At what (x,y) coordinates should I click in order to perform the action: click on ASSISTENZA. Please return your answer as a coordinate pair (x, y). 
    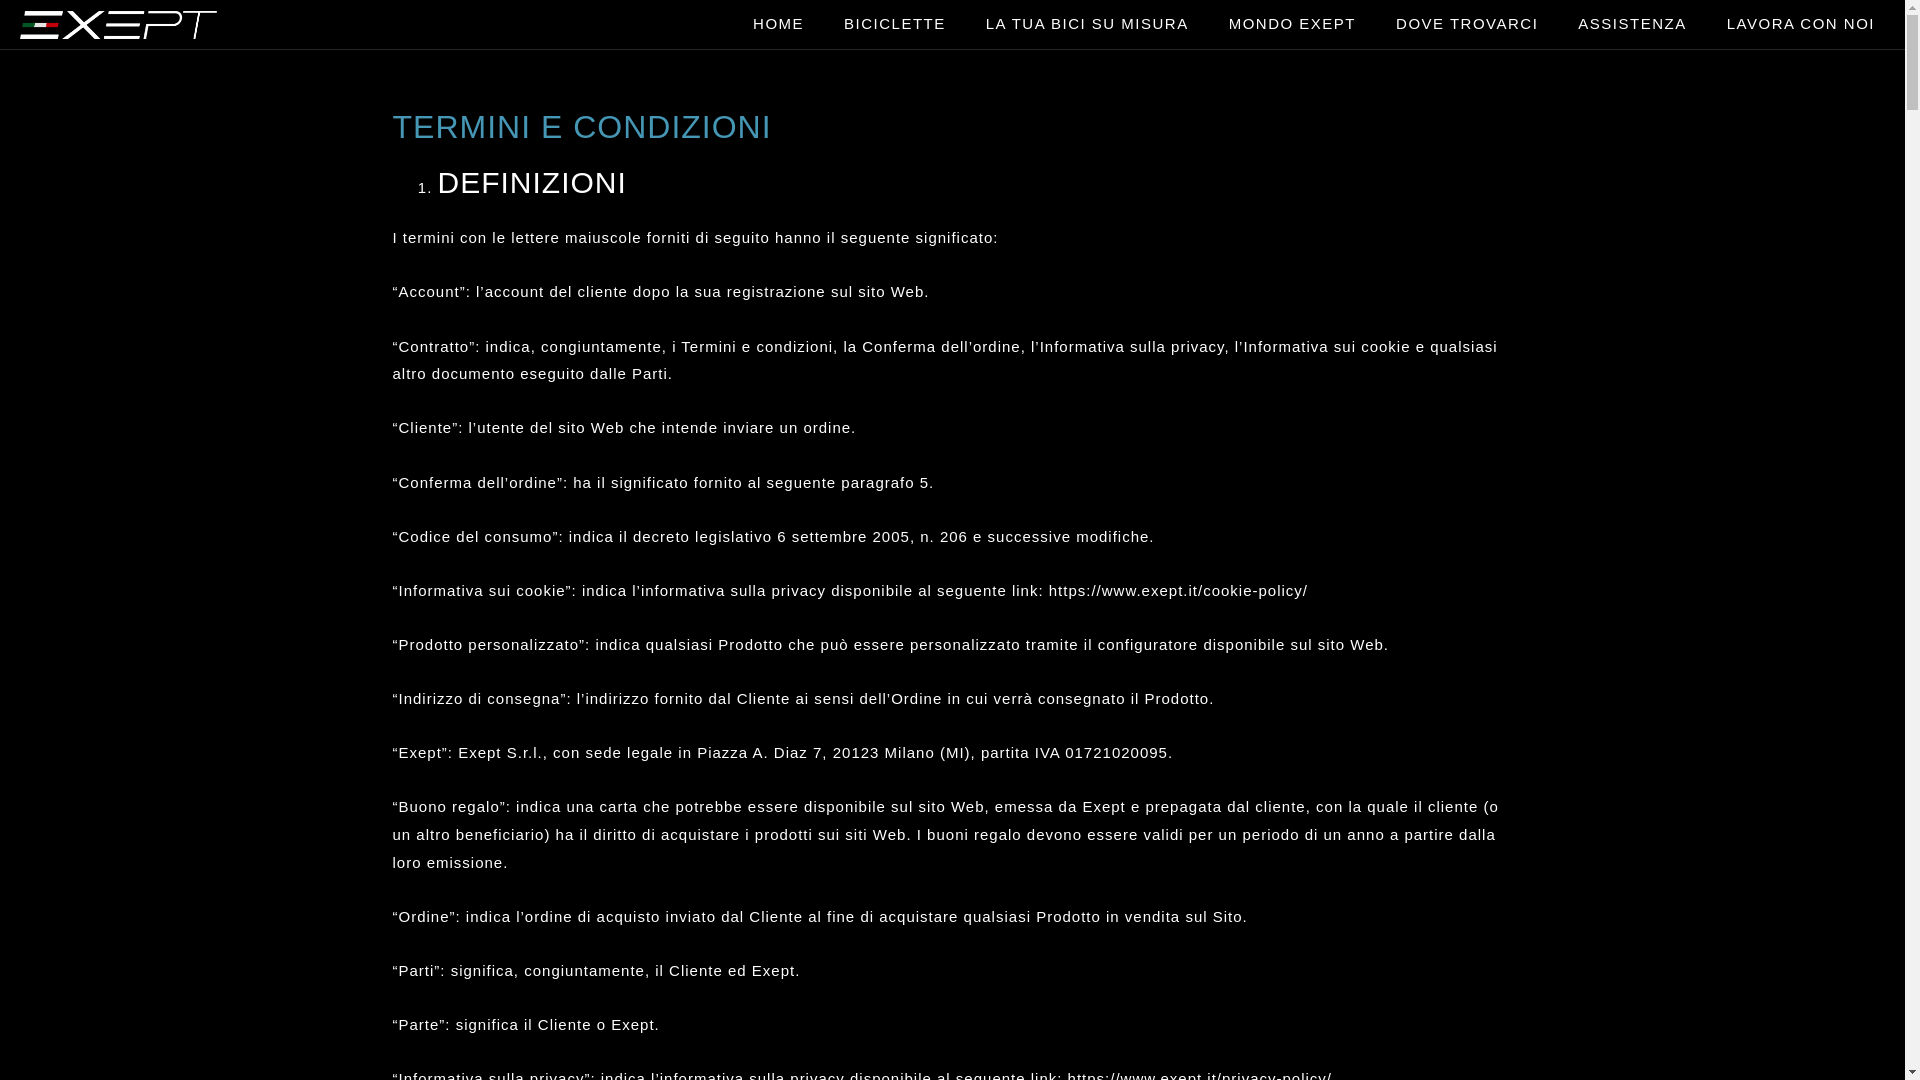
    Looking at the image, I should click on (1632, 24).